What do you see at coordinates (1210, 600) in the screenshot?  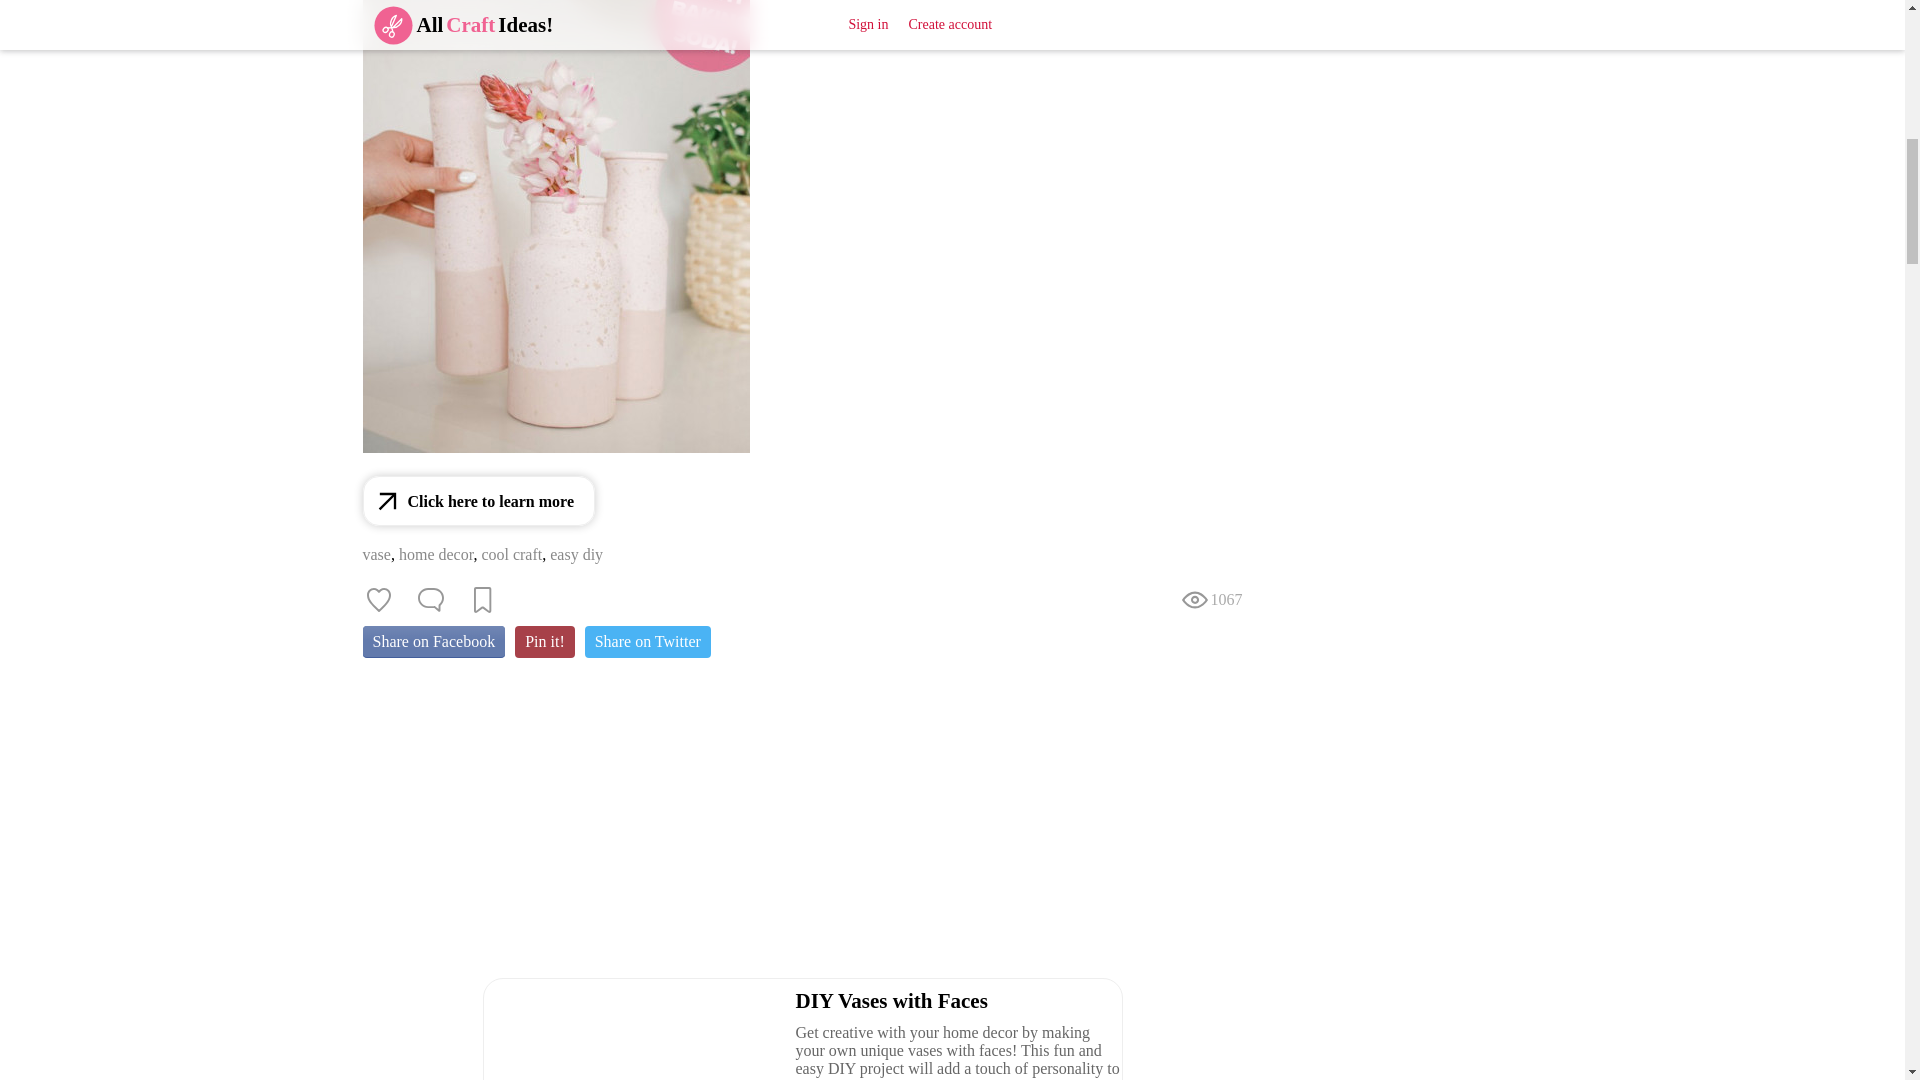 I see `Views` at bounding box center [1210, 600].